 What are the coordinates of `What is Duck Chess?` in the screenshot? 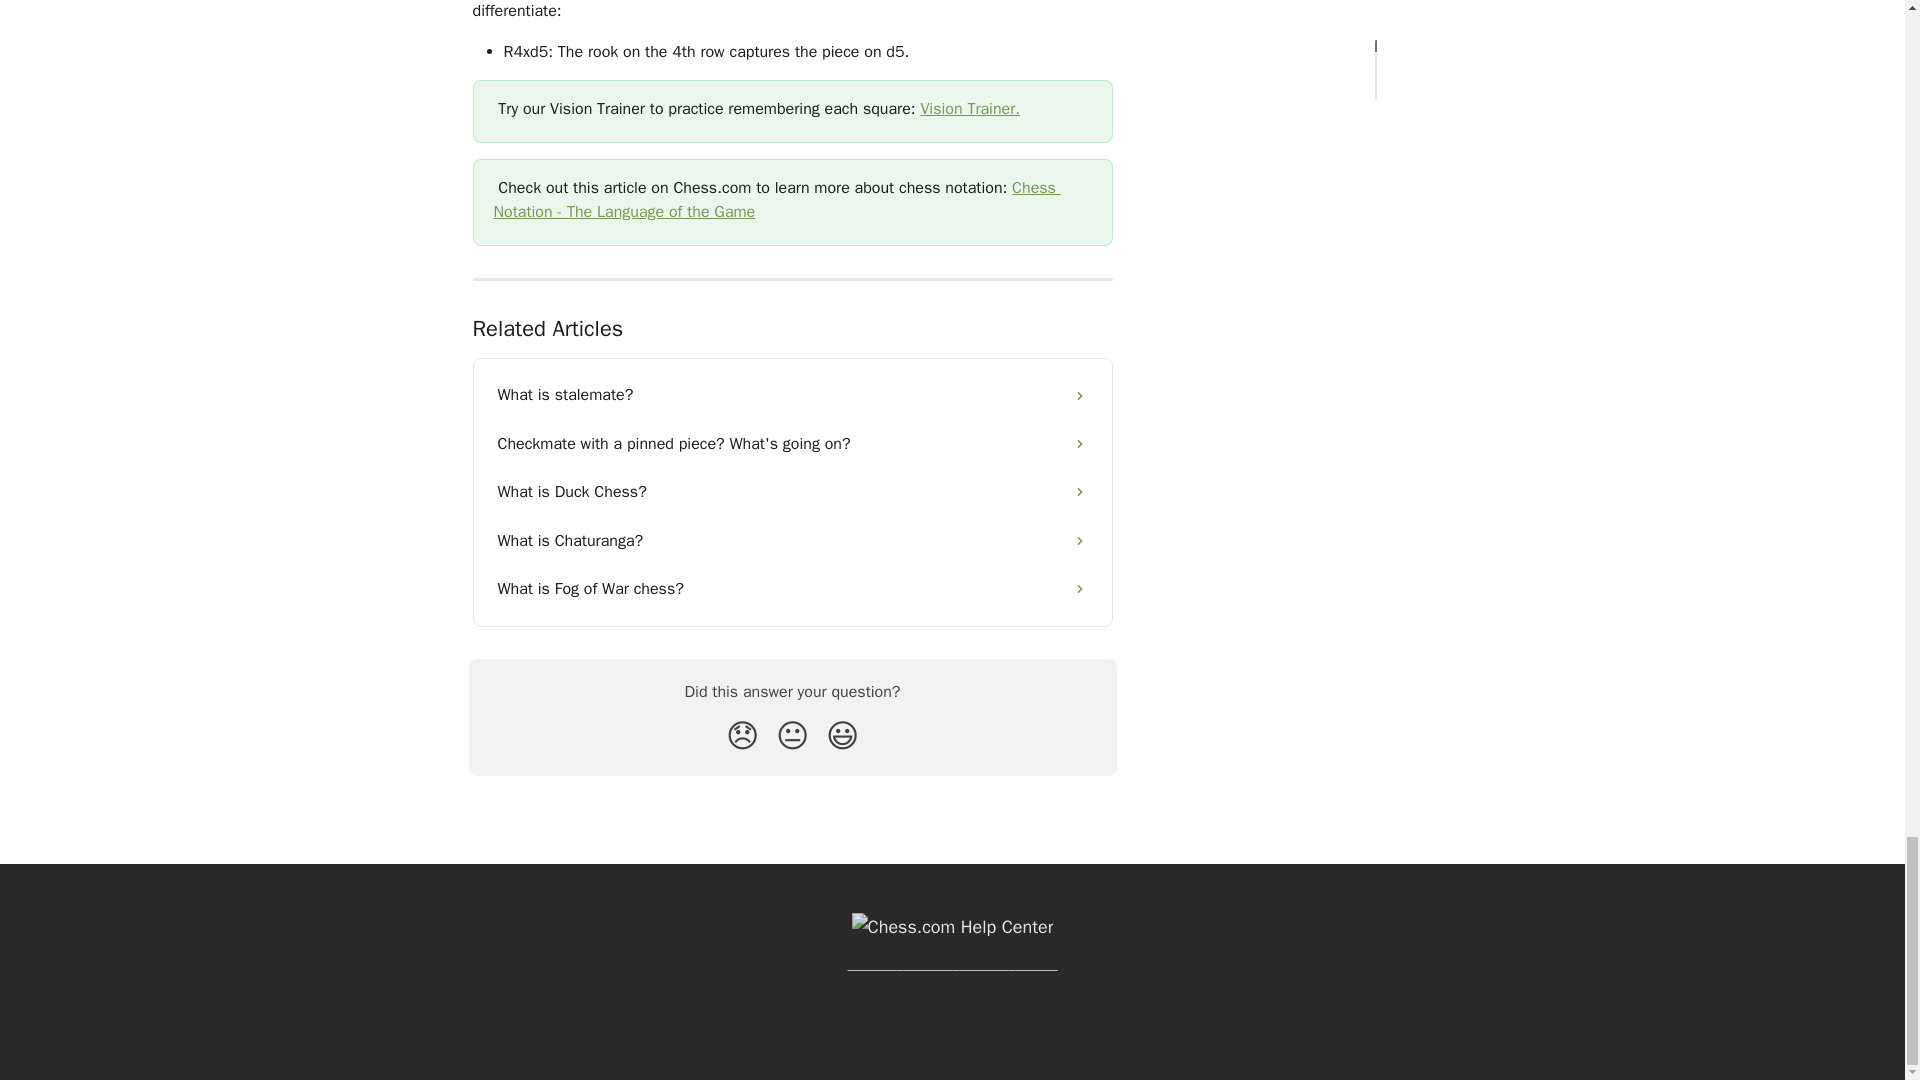 It's located at (792, 492).